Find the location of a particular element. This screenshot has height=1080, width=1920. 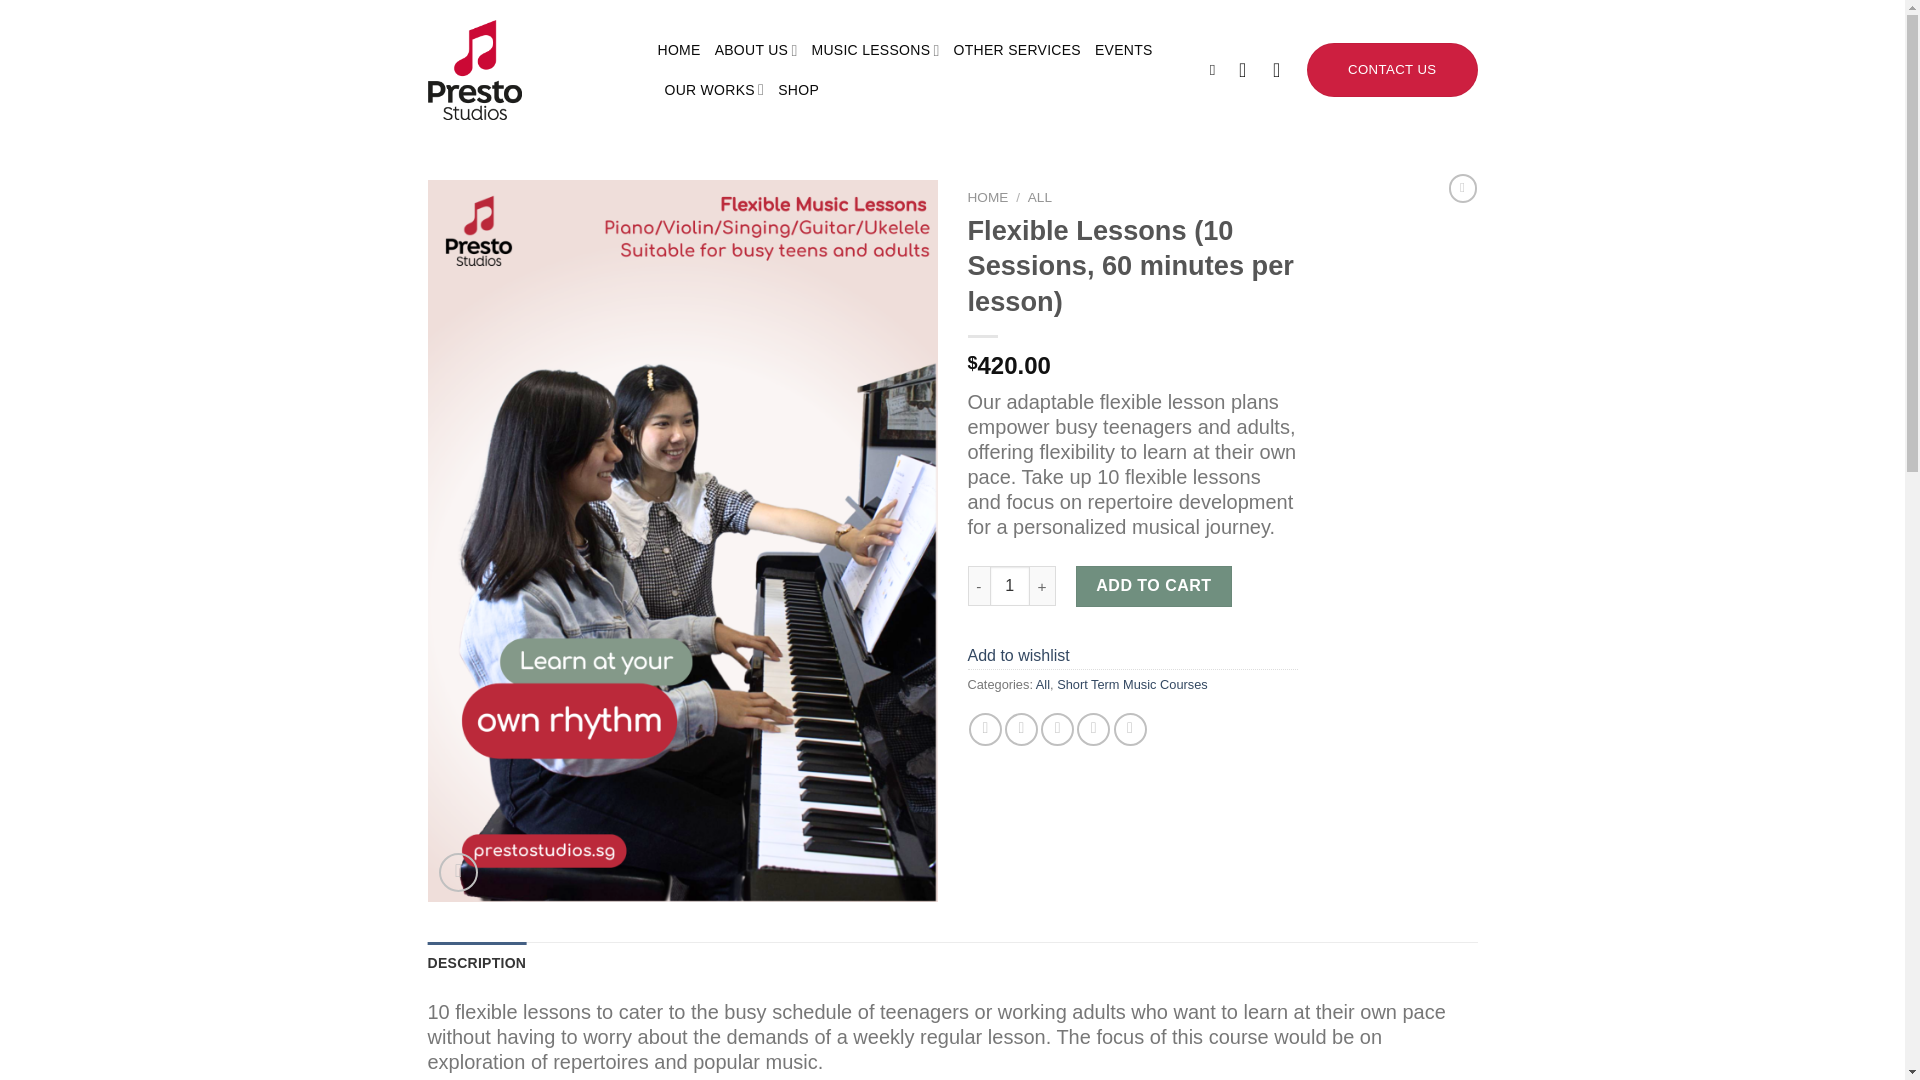

Email to a Friend is located at coordinates (1056, 729).